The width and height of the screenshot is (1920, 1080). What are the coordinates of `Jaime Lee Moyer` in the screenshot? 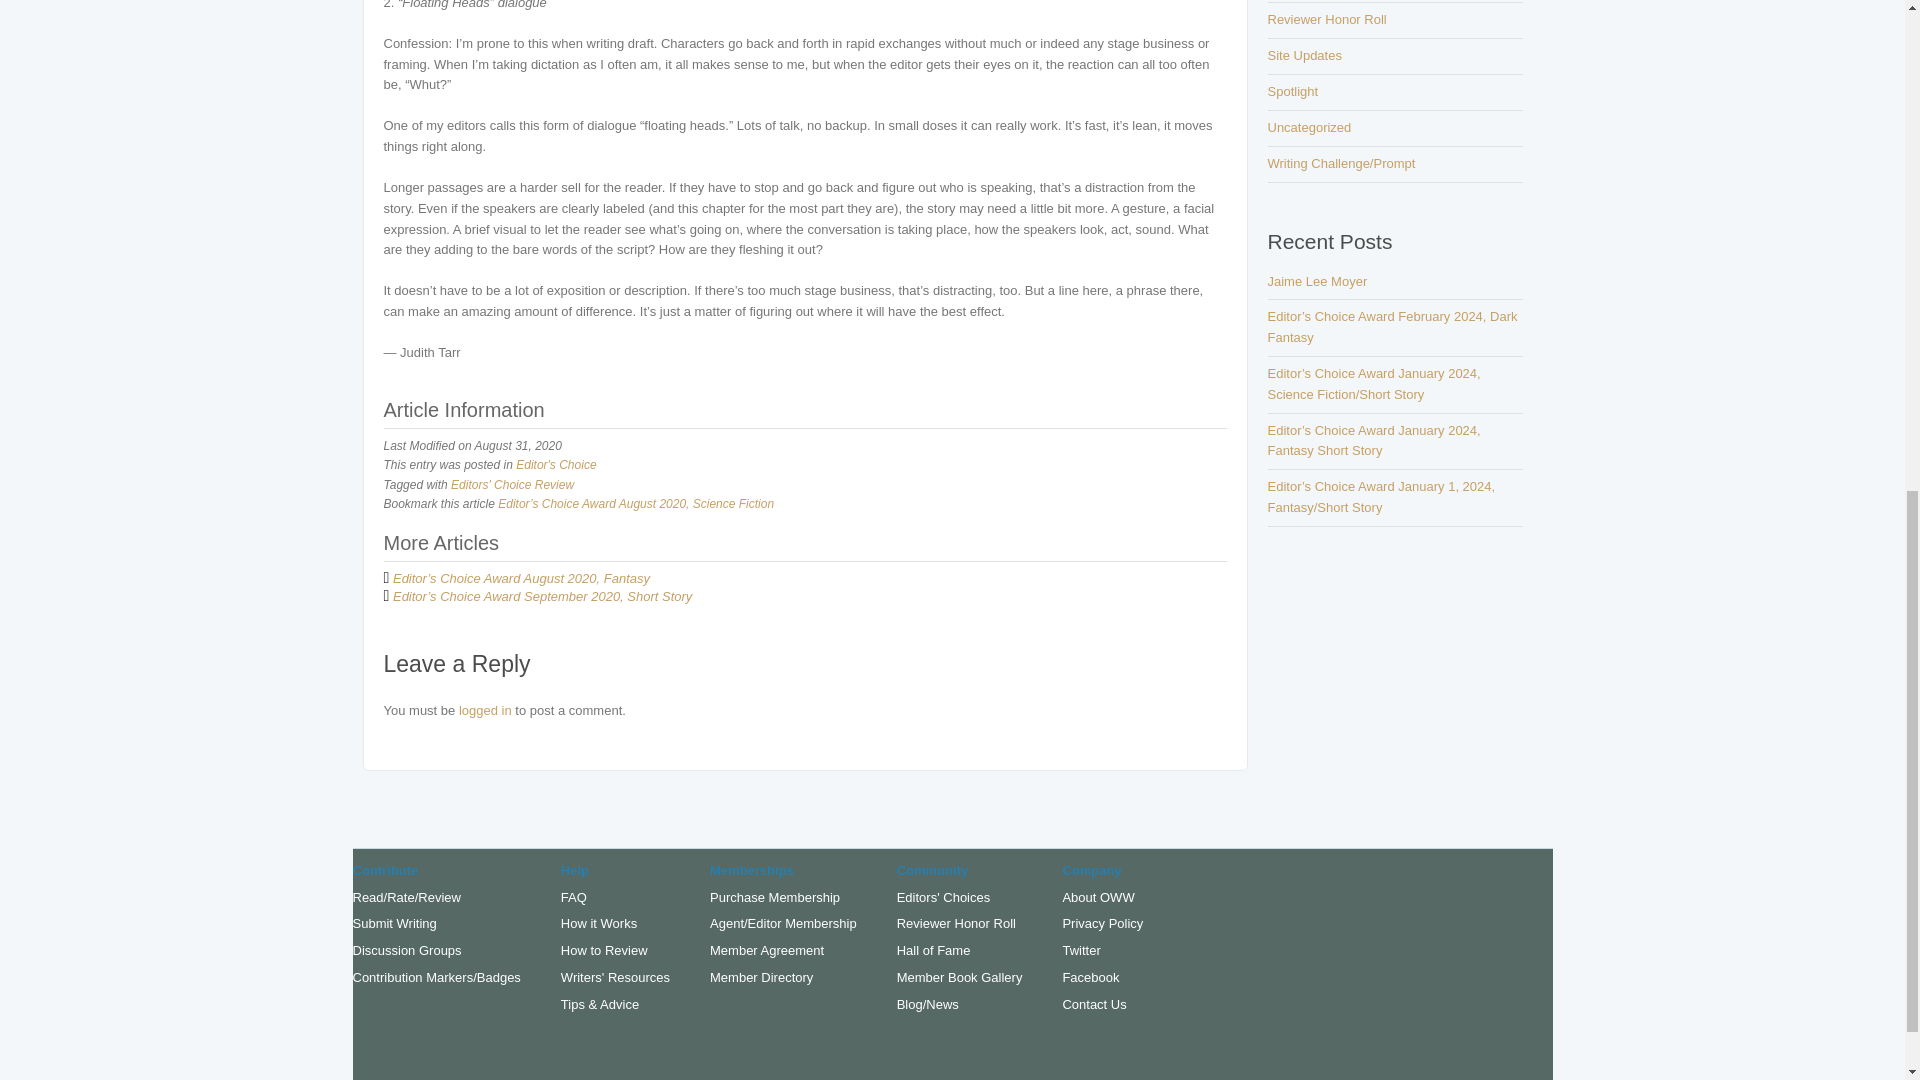 It's located at (1317, 282).